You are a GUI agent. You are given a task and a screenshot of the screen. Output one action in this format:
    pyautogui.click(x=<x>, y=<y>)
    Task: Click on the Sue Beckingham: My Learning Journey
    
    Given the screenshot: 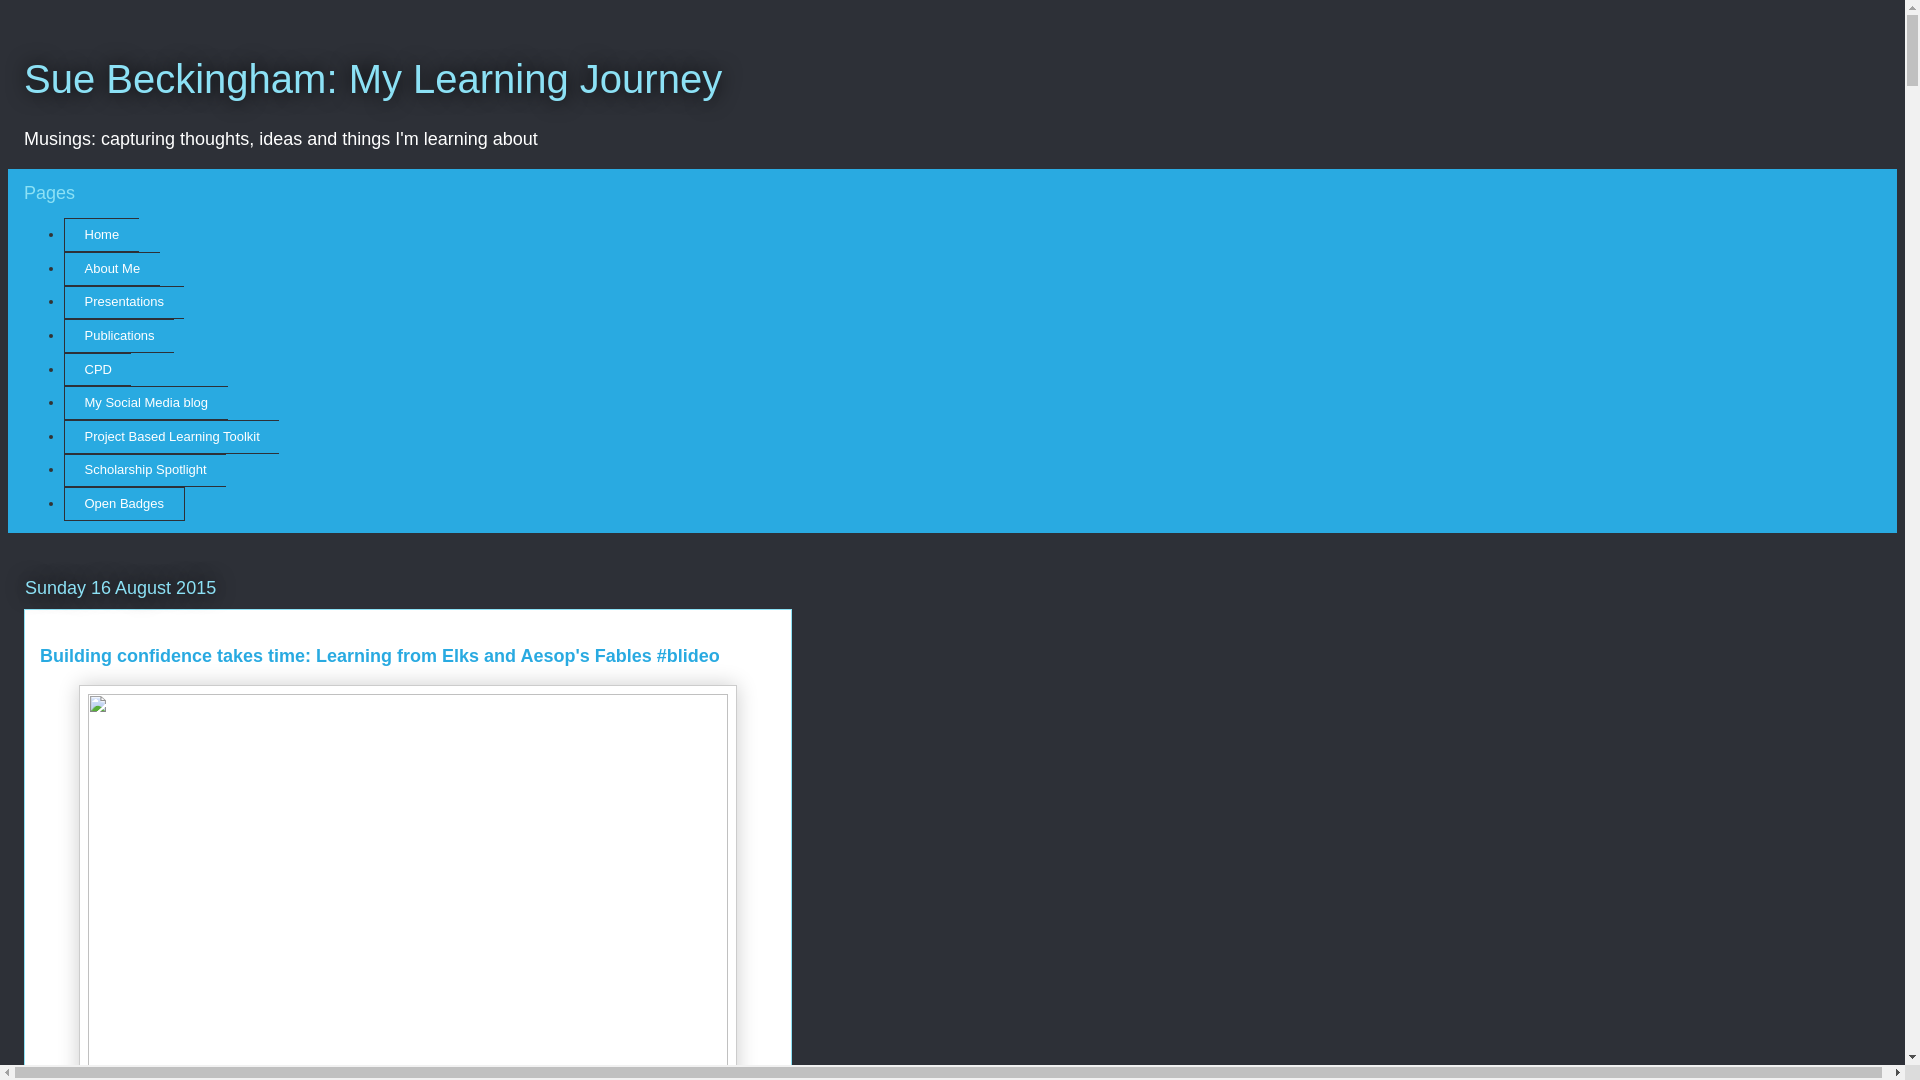 What is the action you would take?
    pyautogui.click(x=372, y=79)
    